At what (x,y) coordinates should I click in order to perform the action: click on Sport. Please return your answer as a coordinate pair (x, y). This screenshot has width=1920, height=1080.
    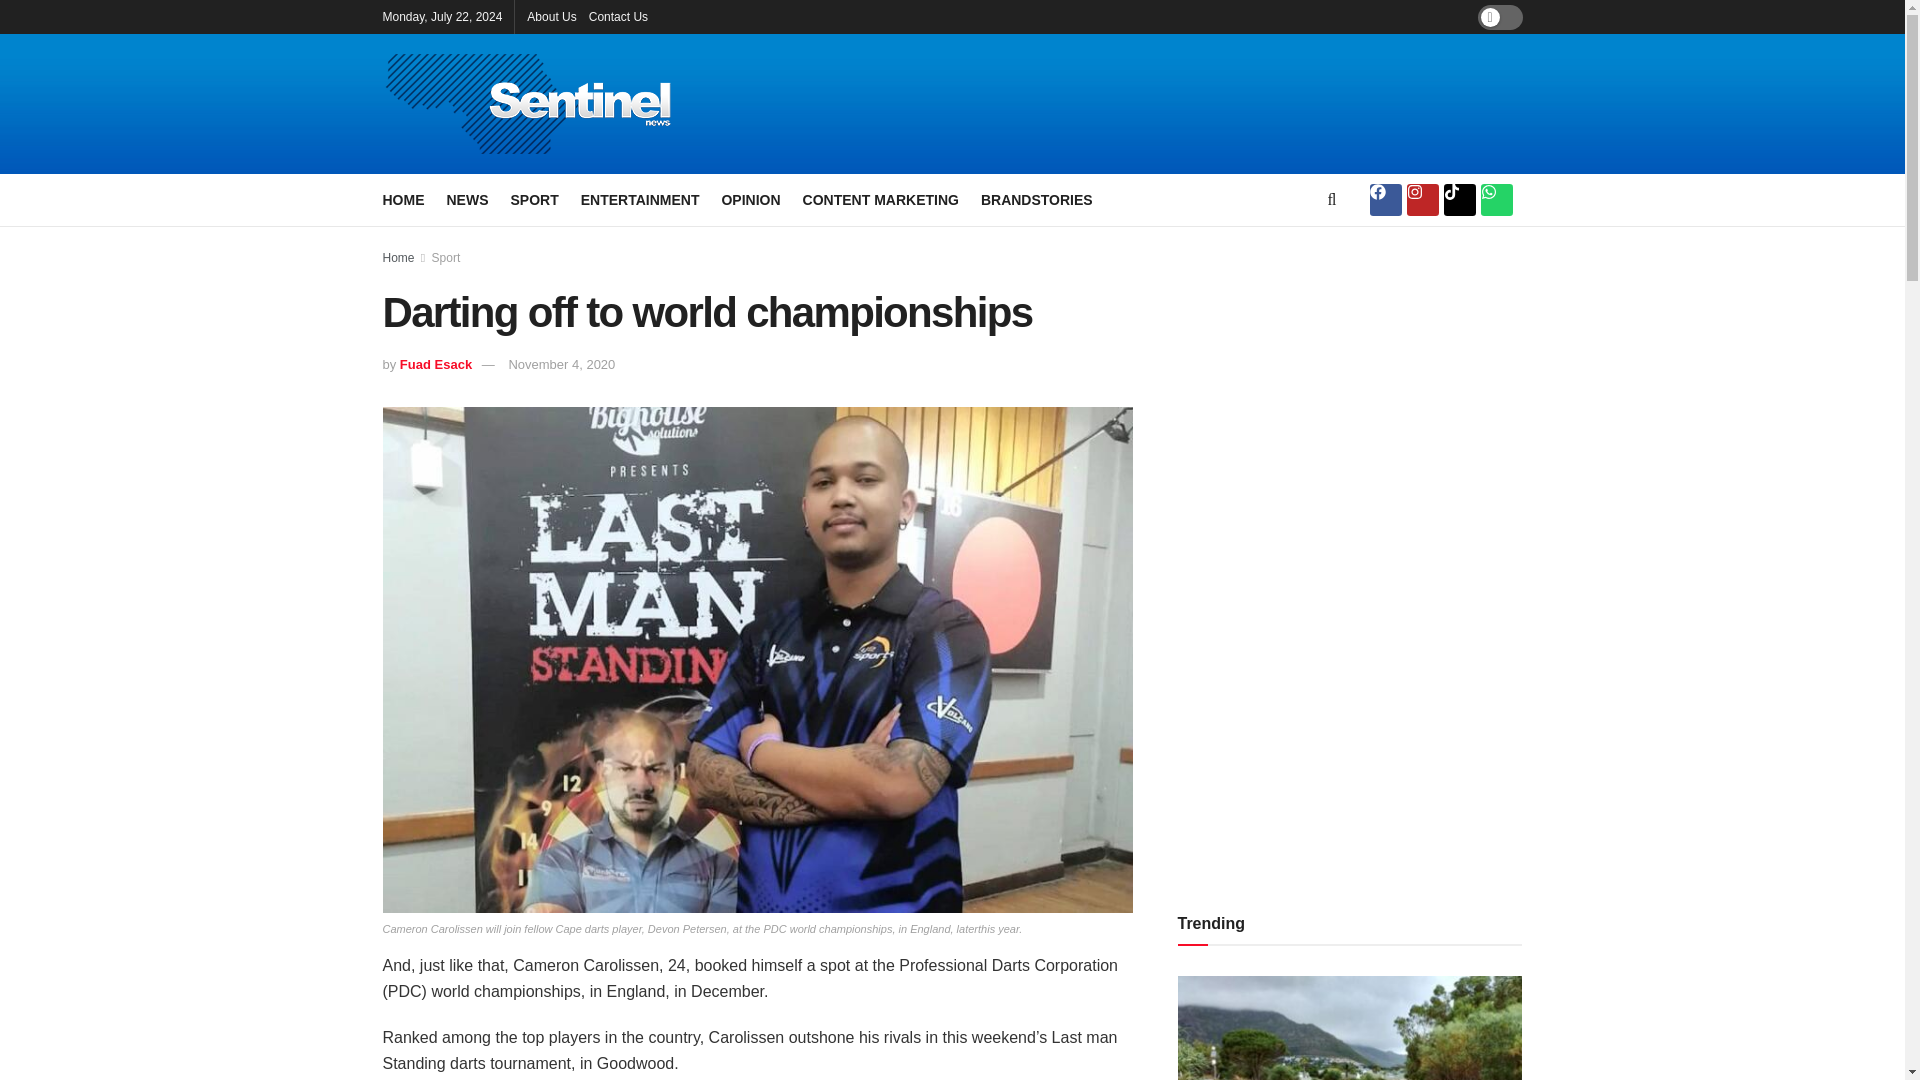
    Looking at the image, I should click on (446, 257).